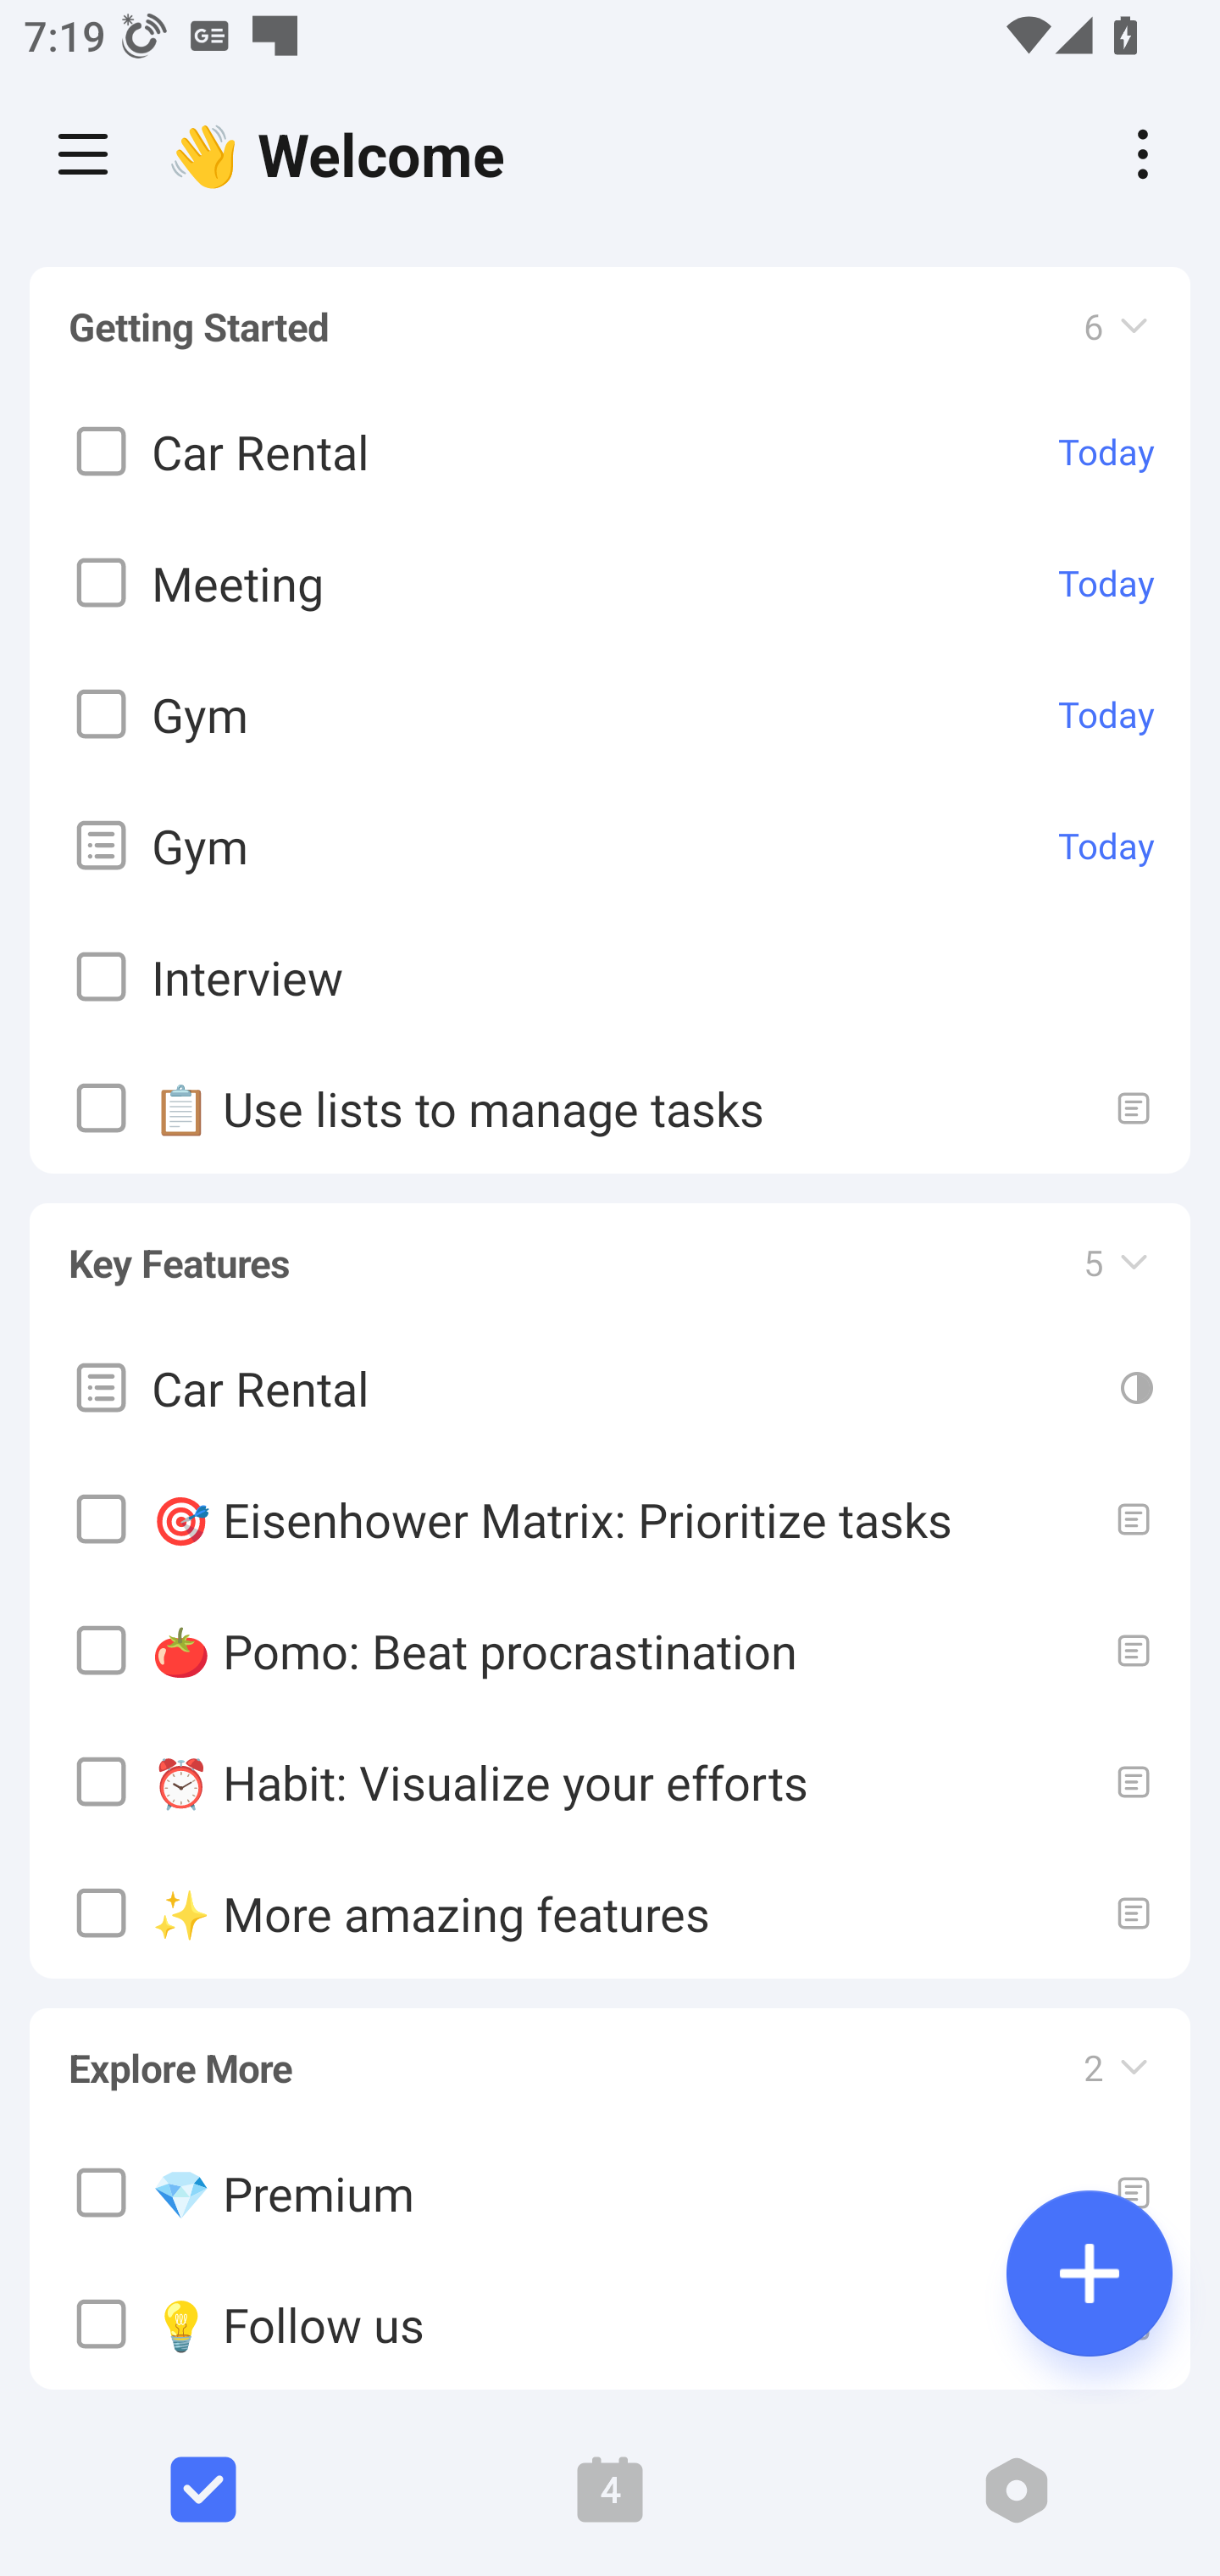  Describe the element at coordinates (610, 452) in the screenshot. I see `Car Rental Today` at that location.